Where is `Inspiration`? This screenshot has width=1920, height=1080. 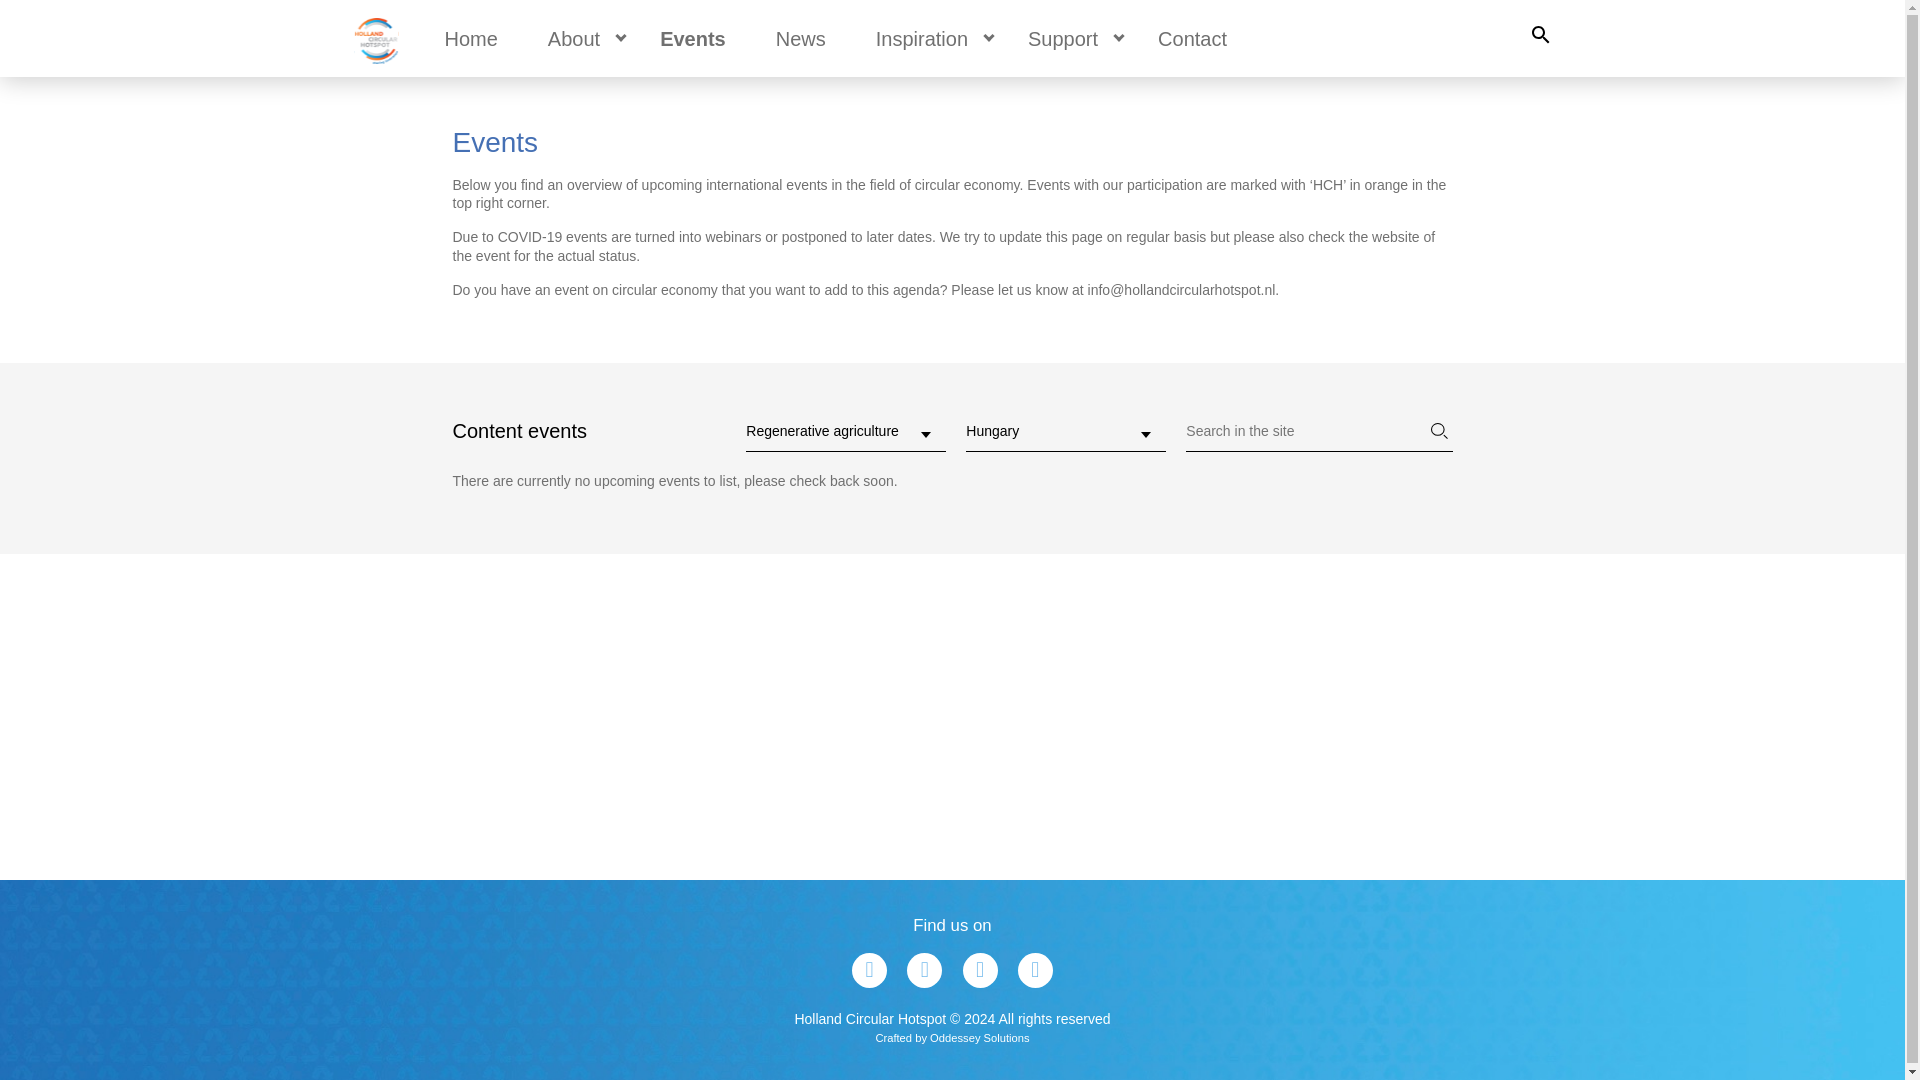
Inspiration is located at coordinates (921, 38).